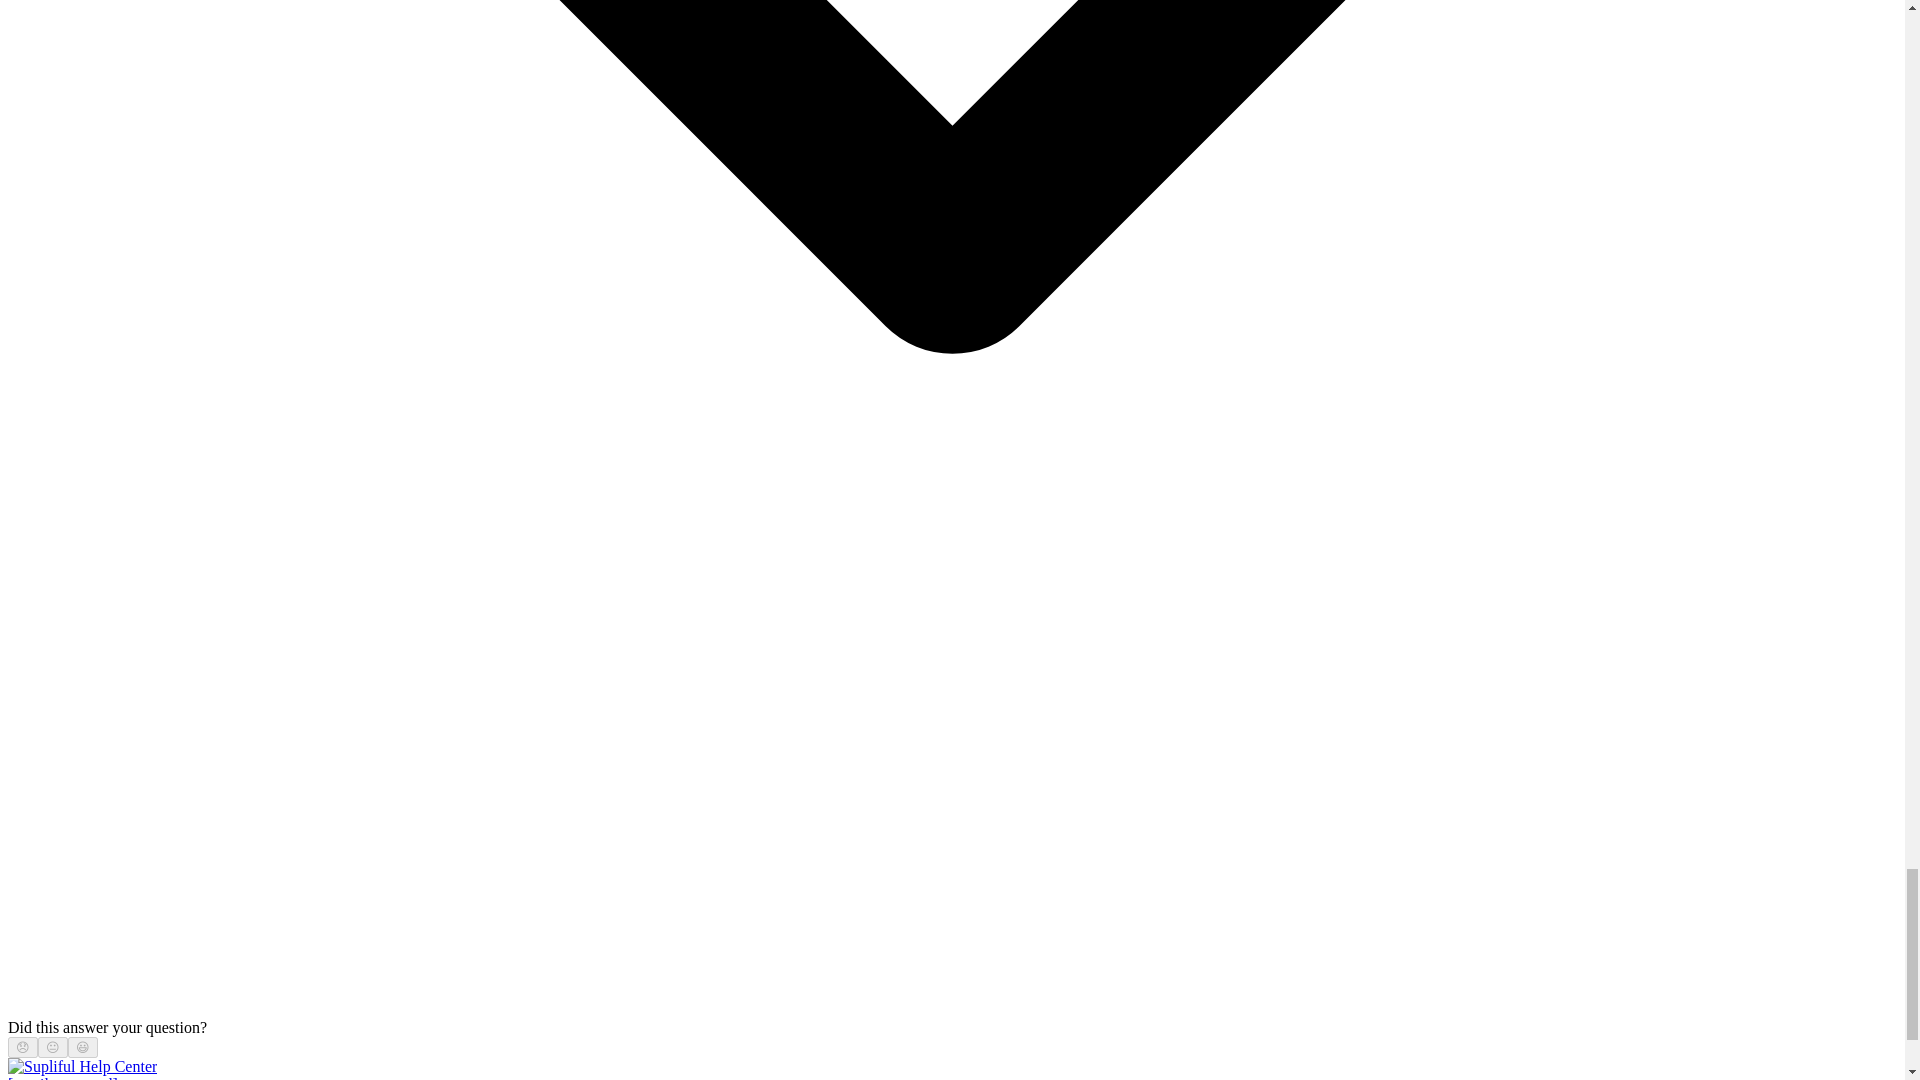 This screenshot has width=1920, height=1080. I want to click on Disappointed, so click(22, 1048).